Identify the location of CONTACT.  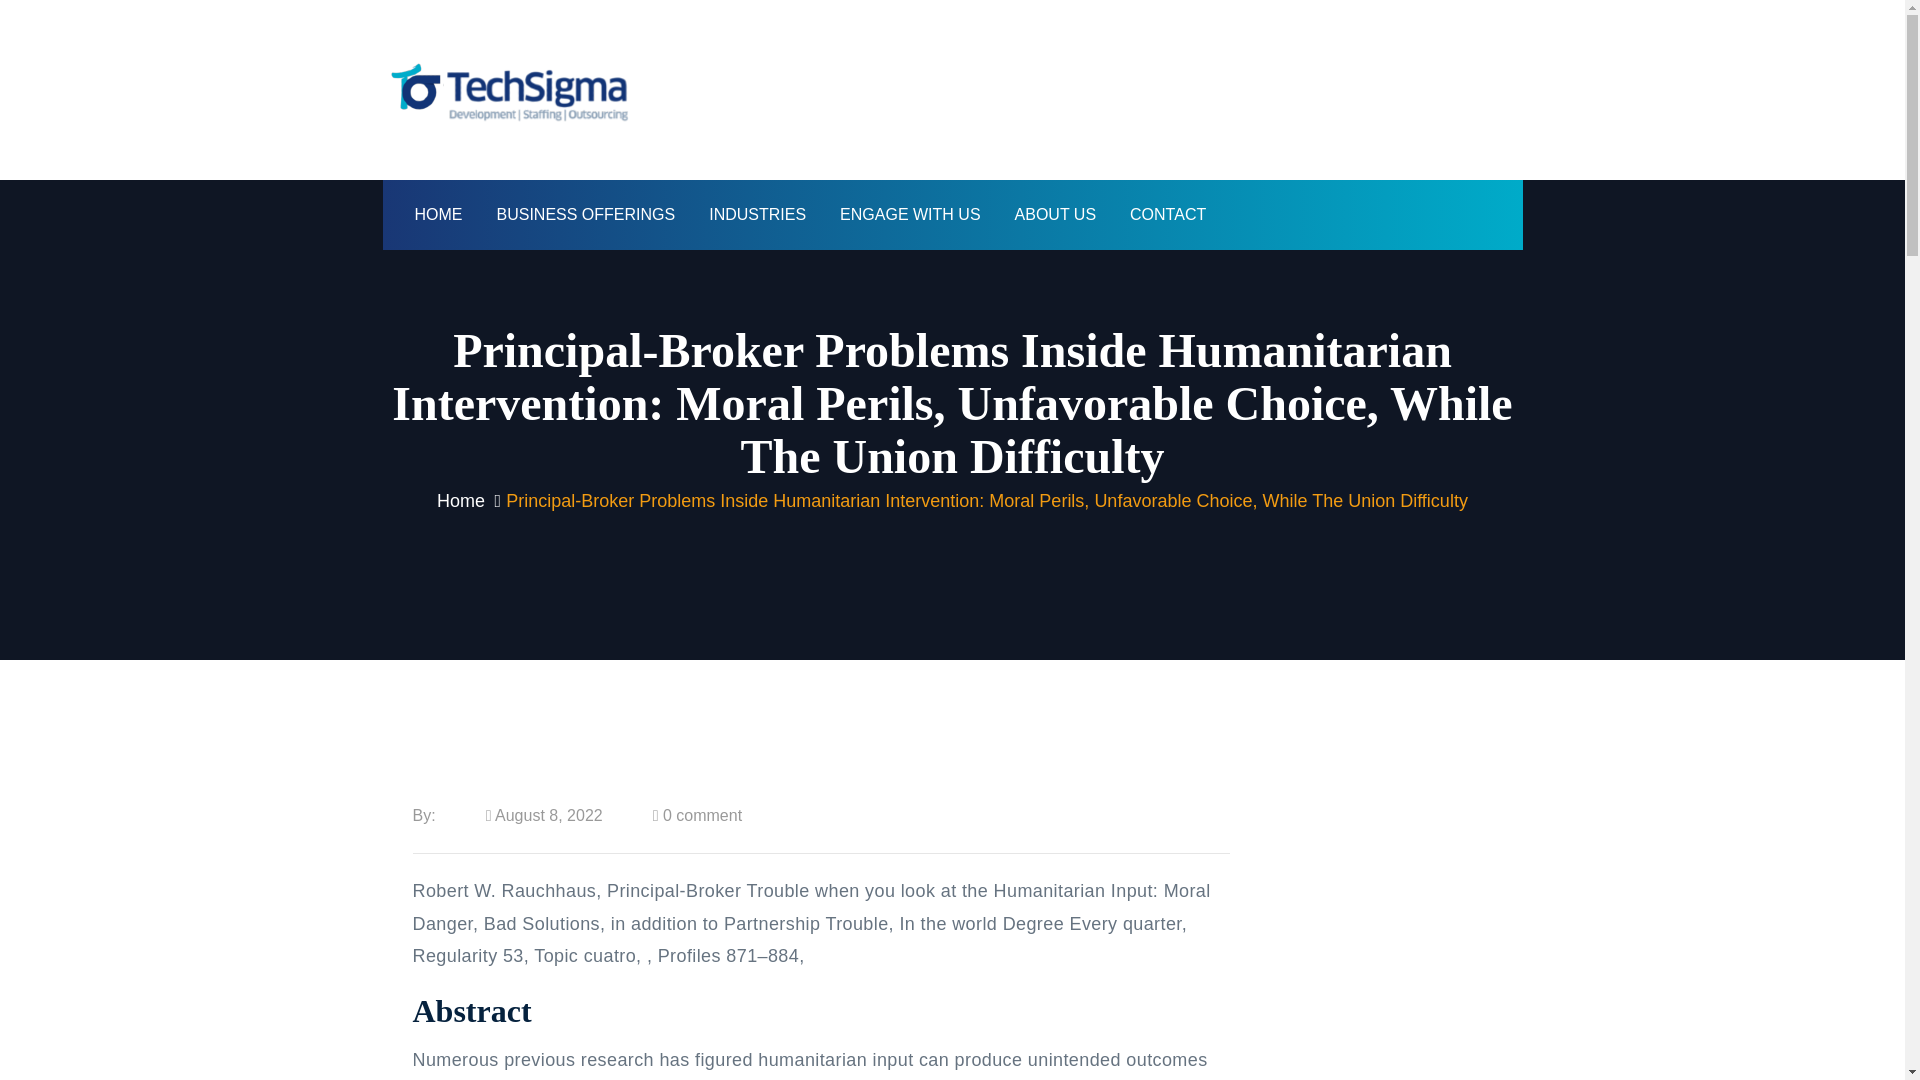
(1168, 214).